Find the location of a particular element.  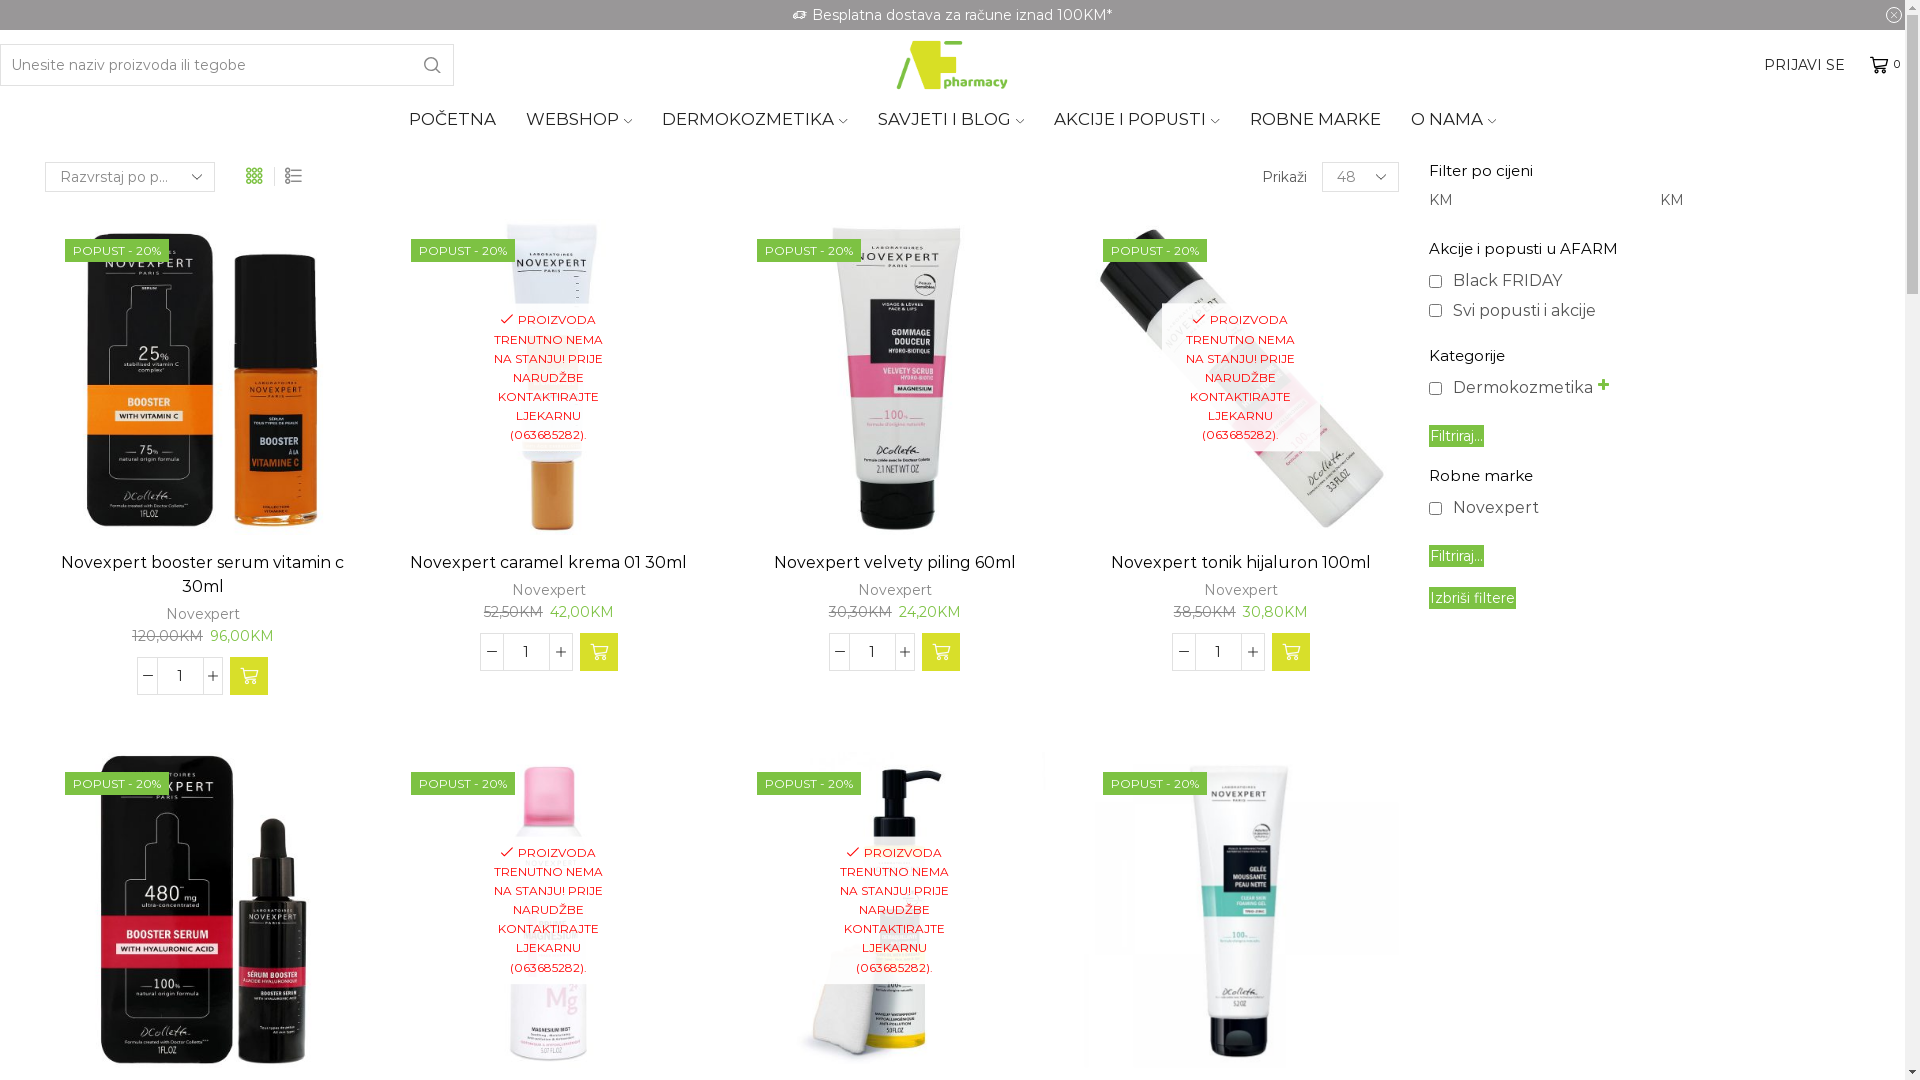

Novexpert is located at coordinates (203, 614).